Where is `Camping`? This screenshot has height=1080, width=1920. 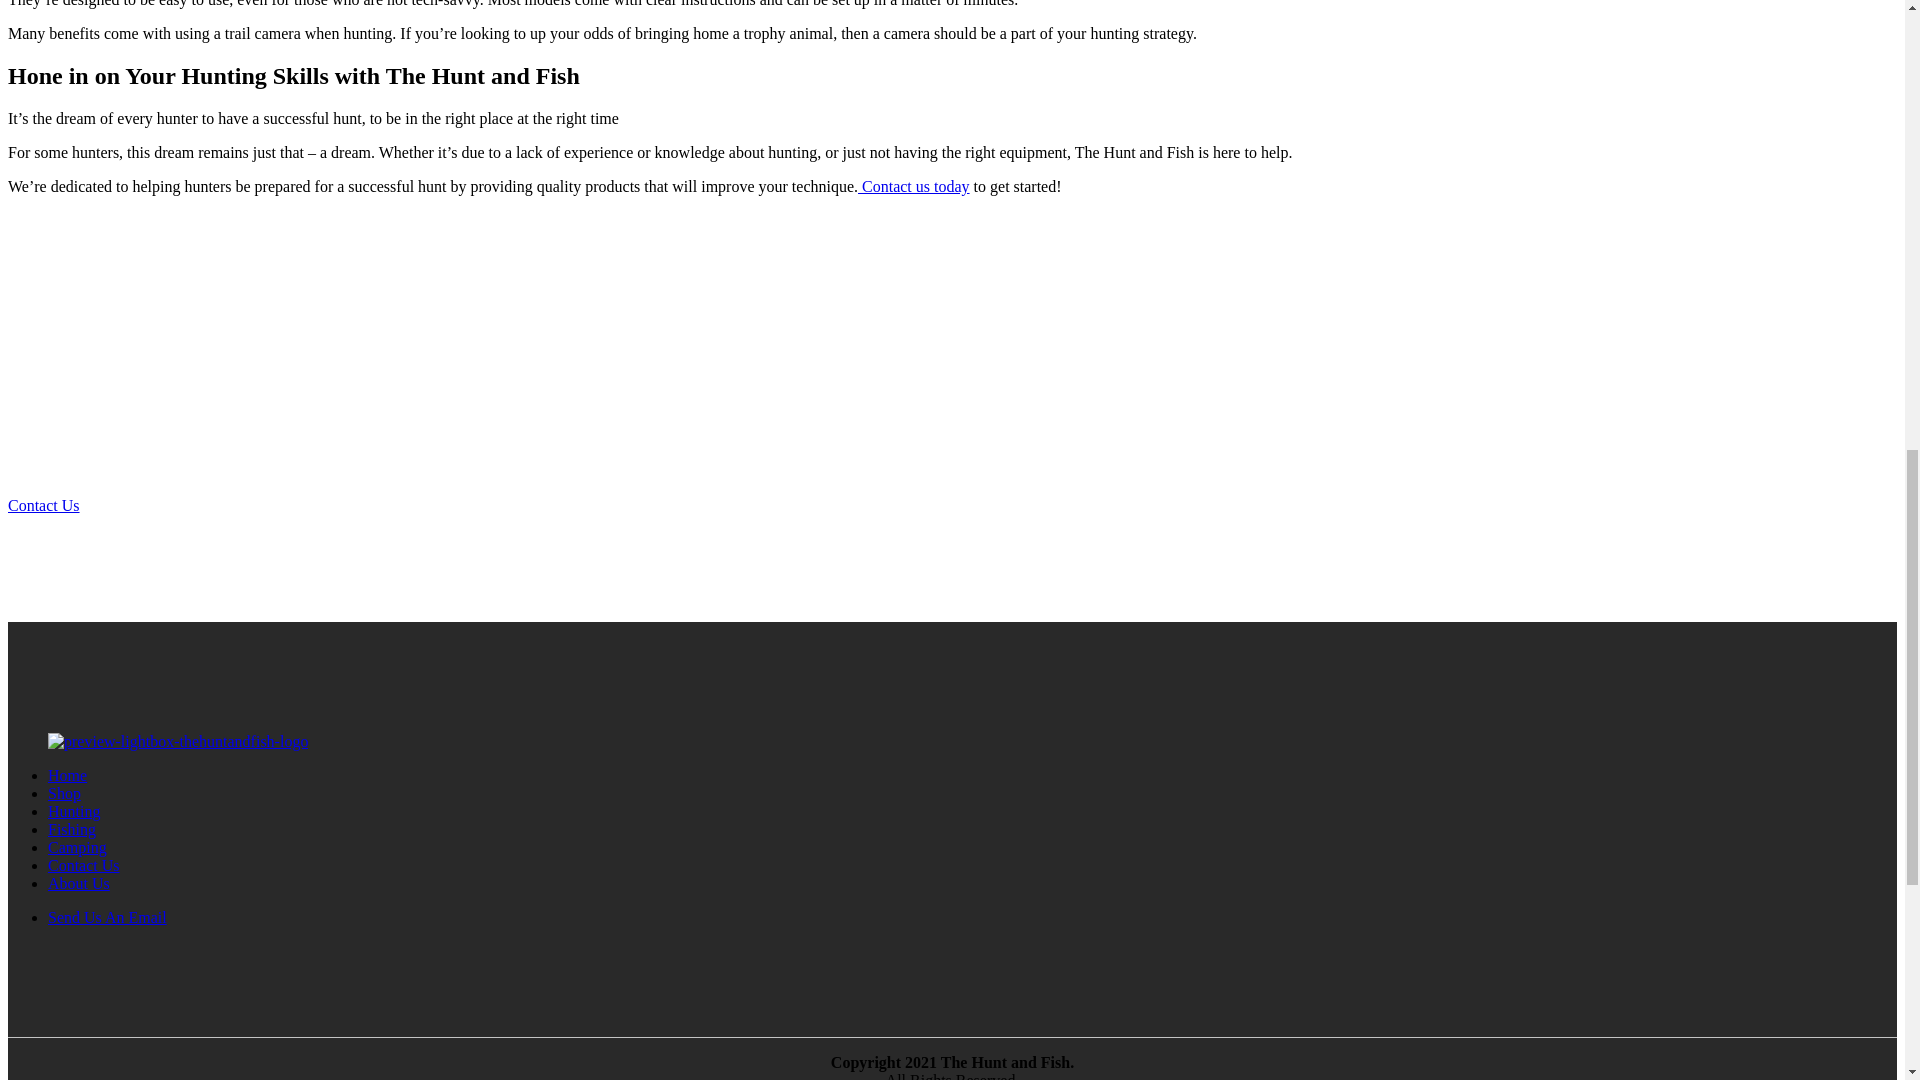
Camping is located at coordinates (78, 848).